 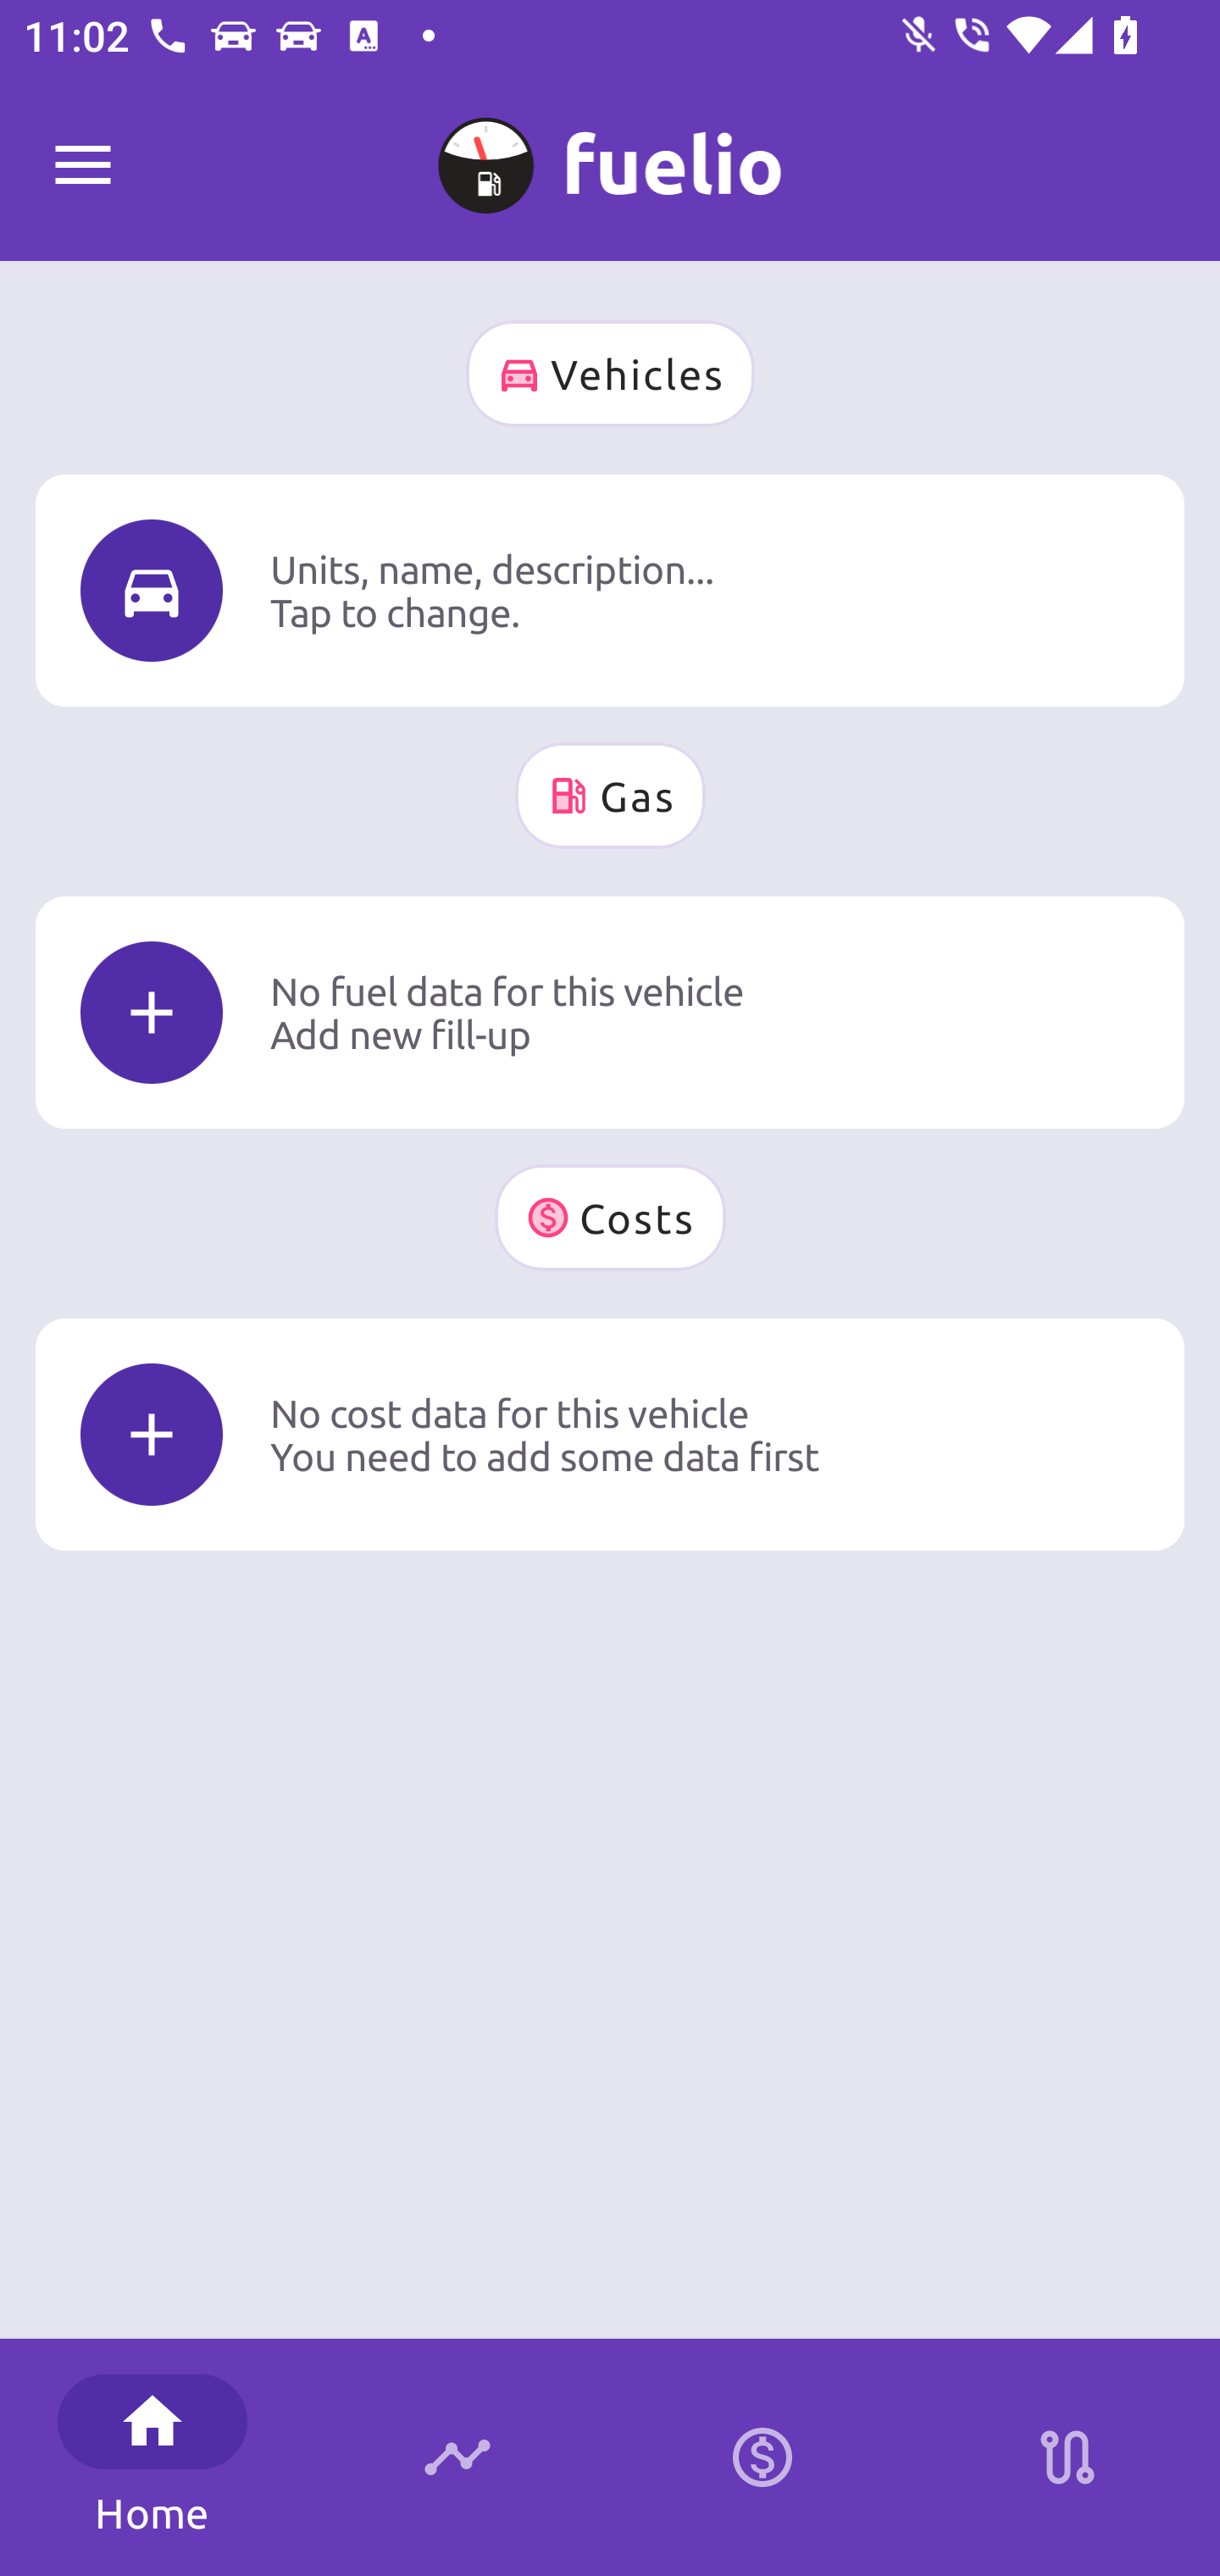 What do you see at coordinates (152, 1012) in the screenshot?
I see `Icon` at bounding box center [152, 1012].